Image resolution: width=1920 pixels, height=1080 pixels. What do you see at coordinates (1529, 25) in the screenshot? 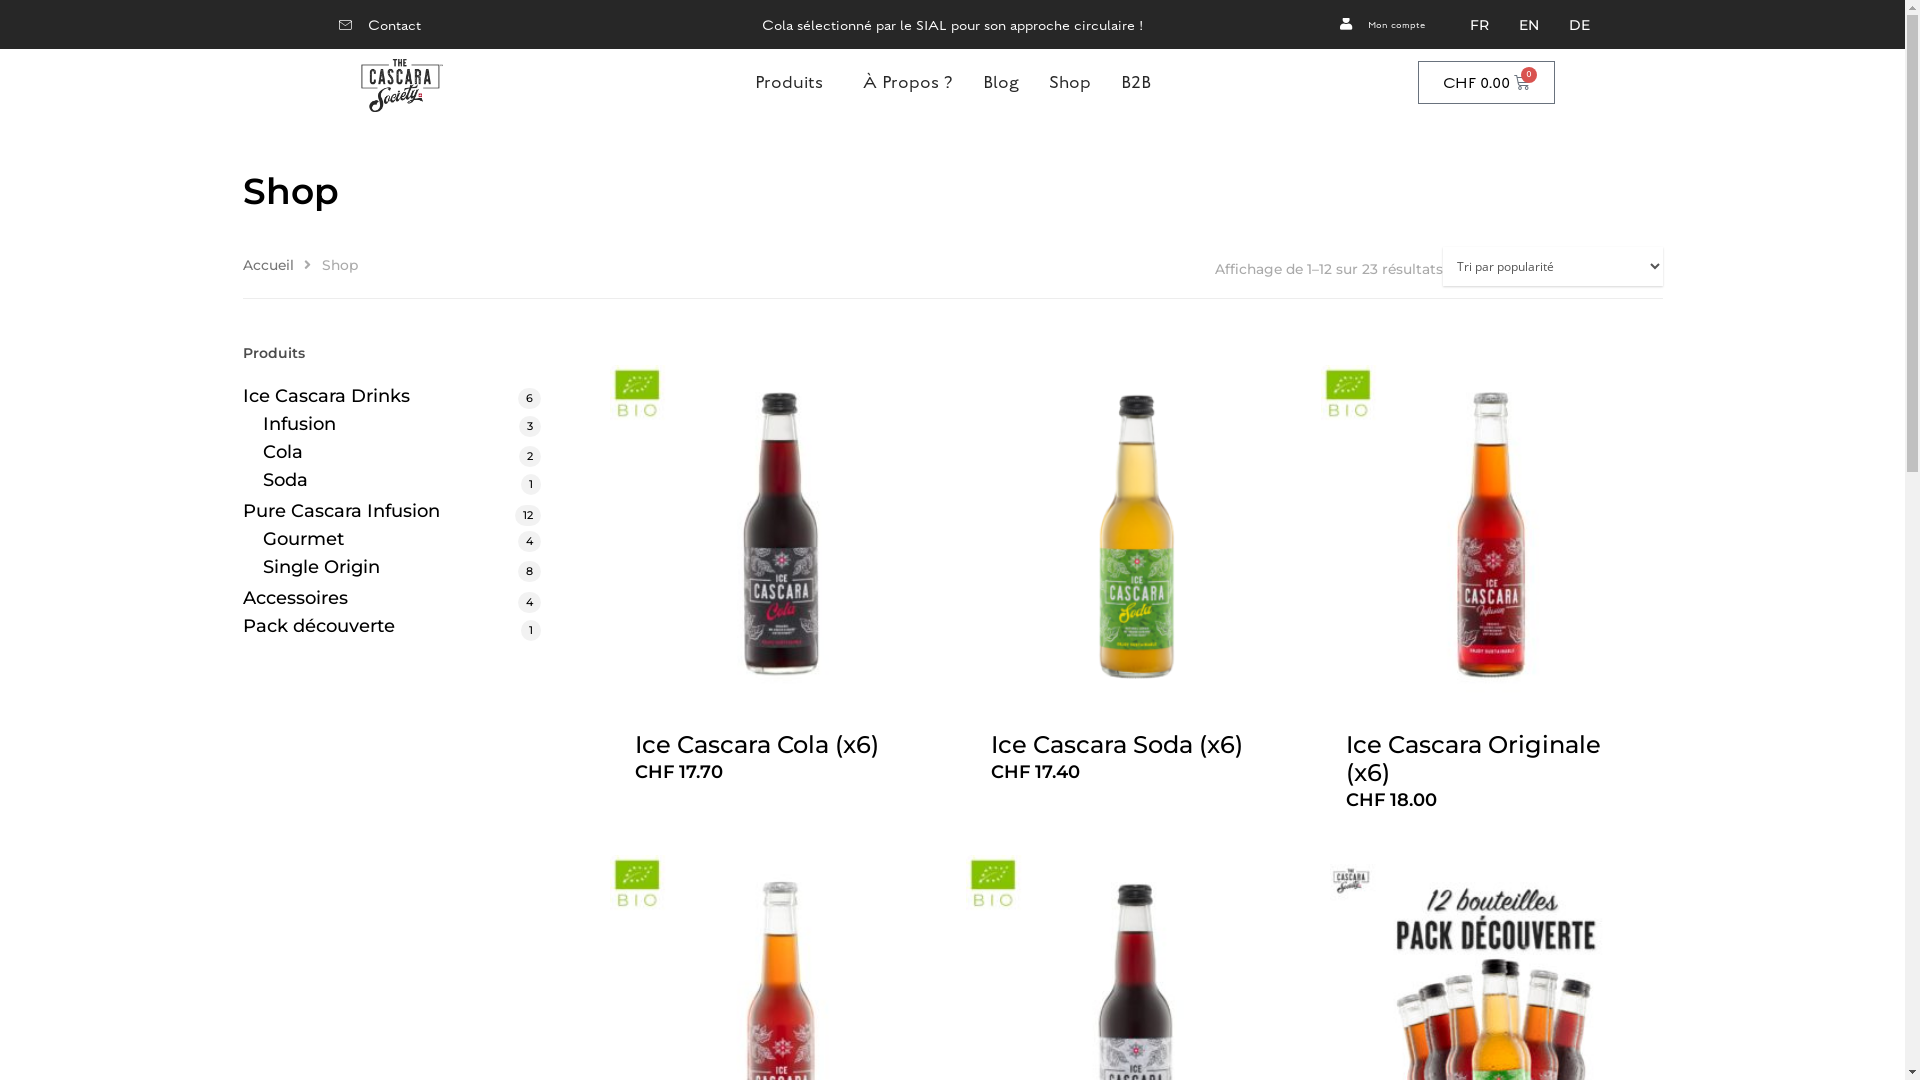
I see `EN` at bounding box center [1529, 25].